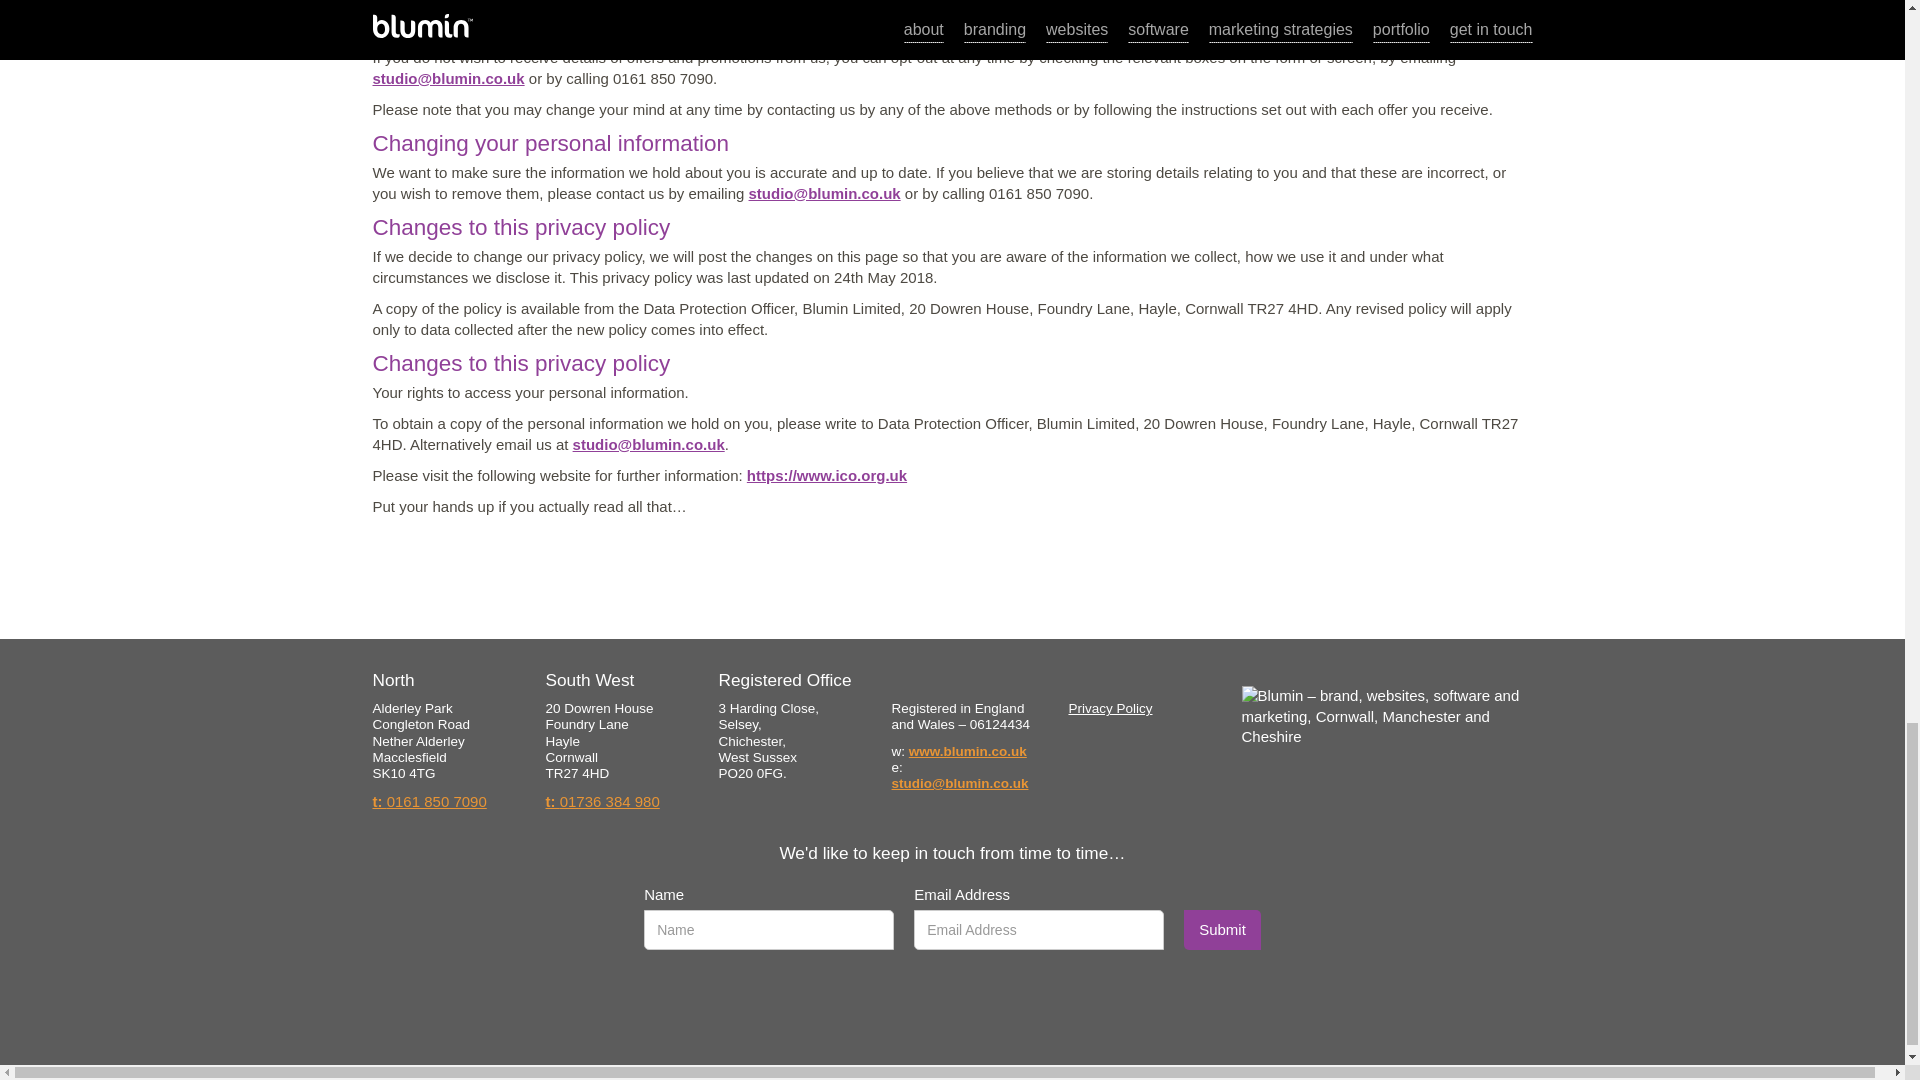  What do you see at coordinates (428, 802) in the screenshot?
I see `t: 0161 850 7090` at bounding box center [428, 802].